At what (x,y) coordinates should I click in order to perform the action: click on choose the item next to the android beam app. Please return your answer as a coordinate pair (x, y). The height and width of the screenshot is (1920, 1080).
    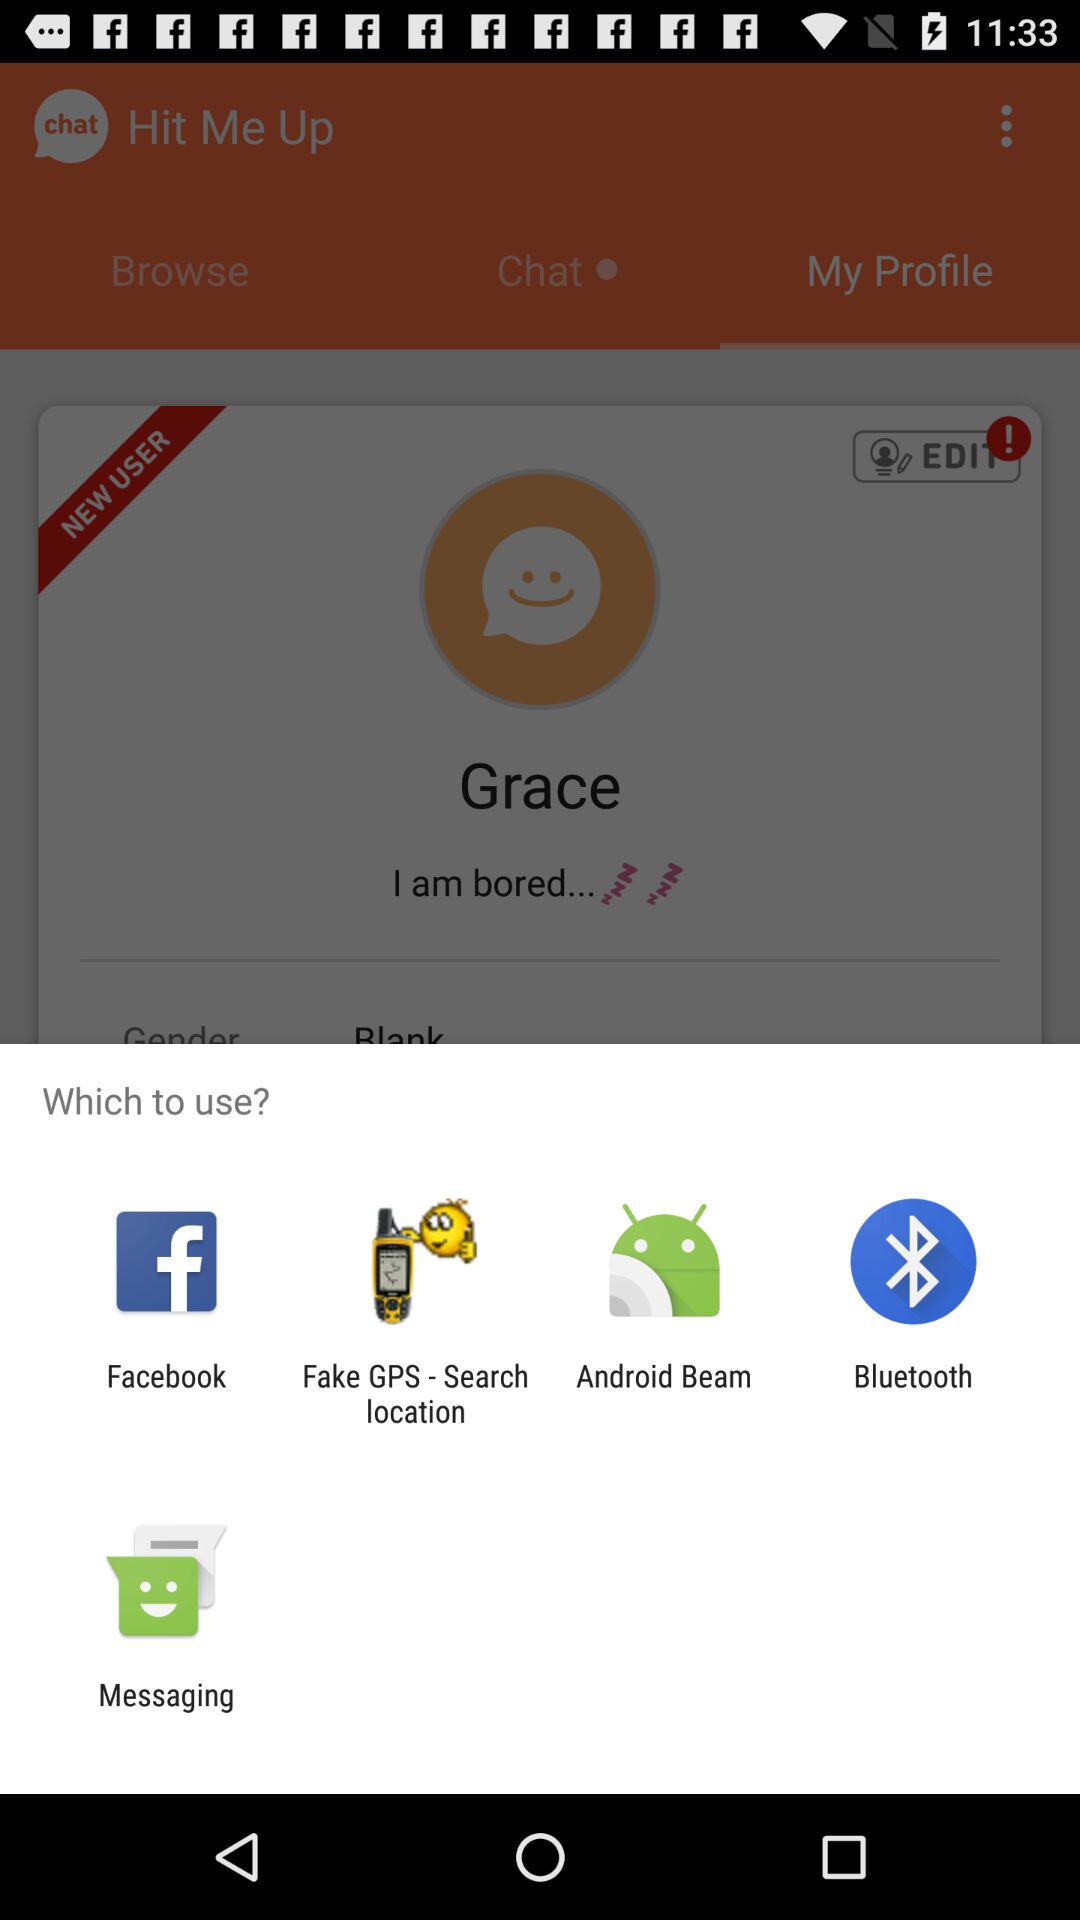
    Looking at the image, I should click on (912, 1393).